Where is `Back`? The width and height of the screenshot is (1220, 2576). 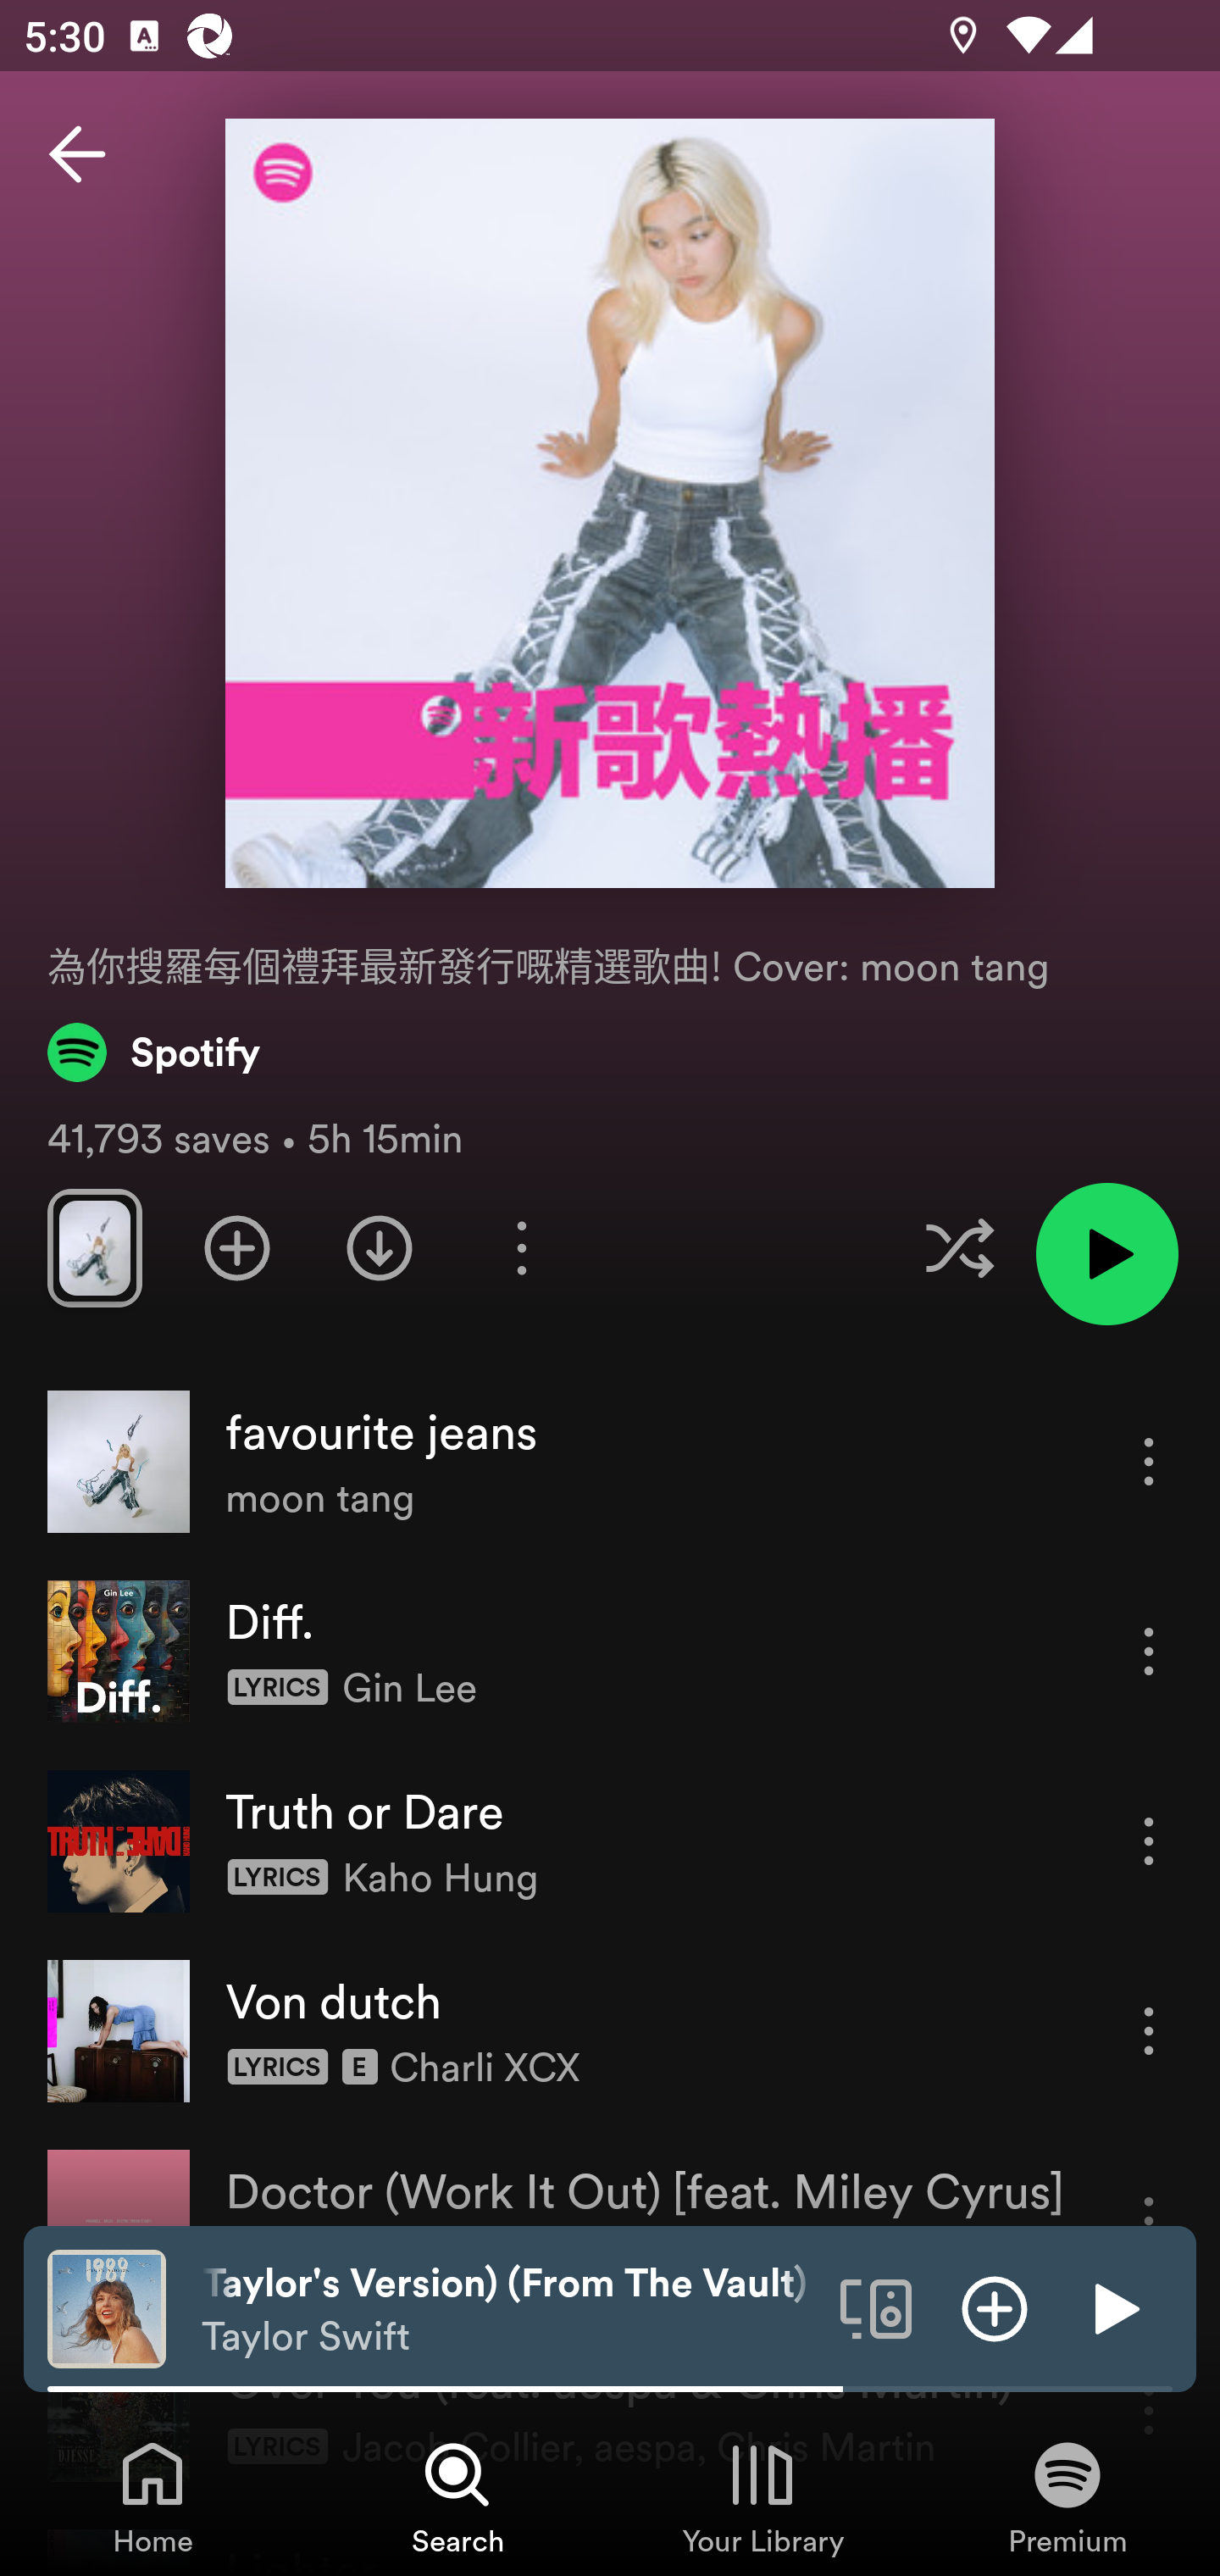
Back is located at coordinates (77, 154).